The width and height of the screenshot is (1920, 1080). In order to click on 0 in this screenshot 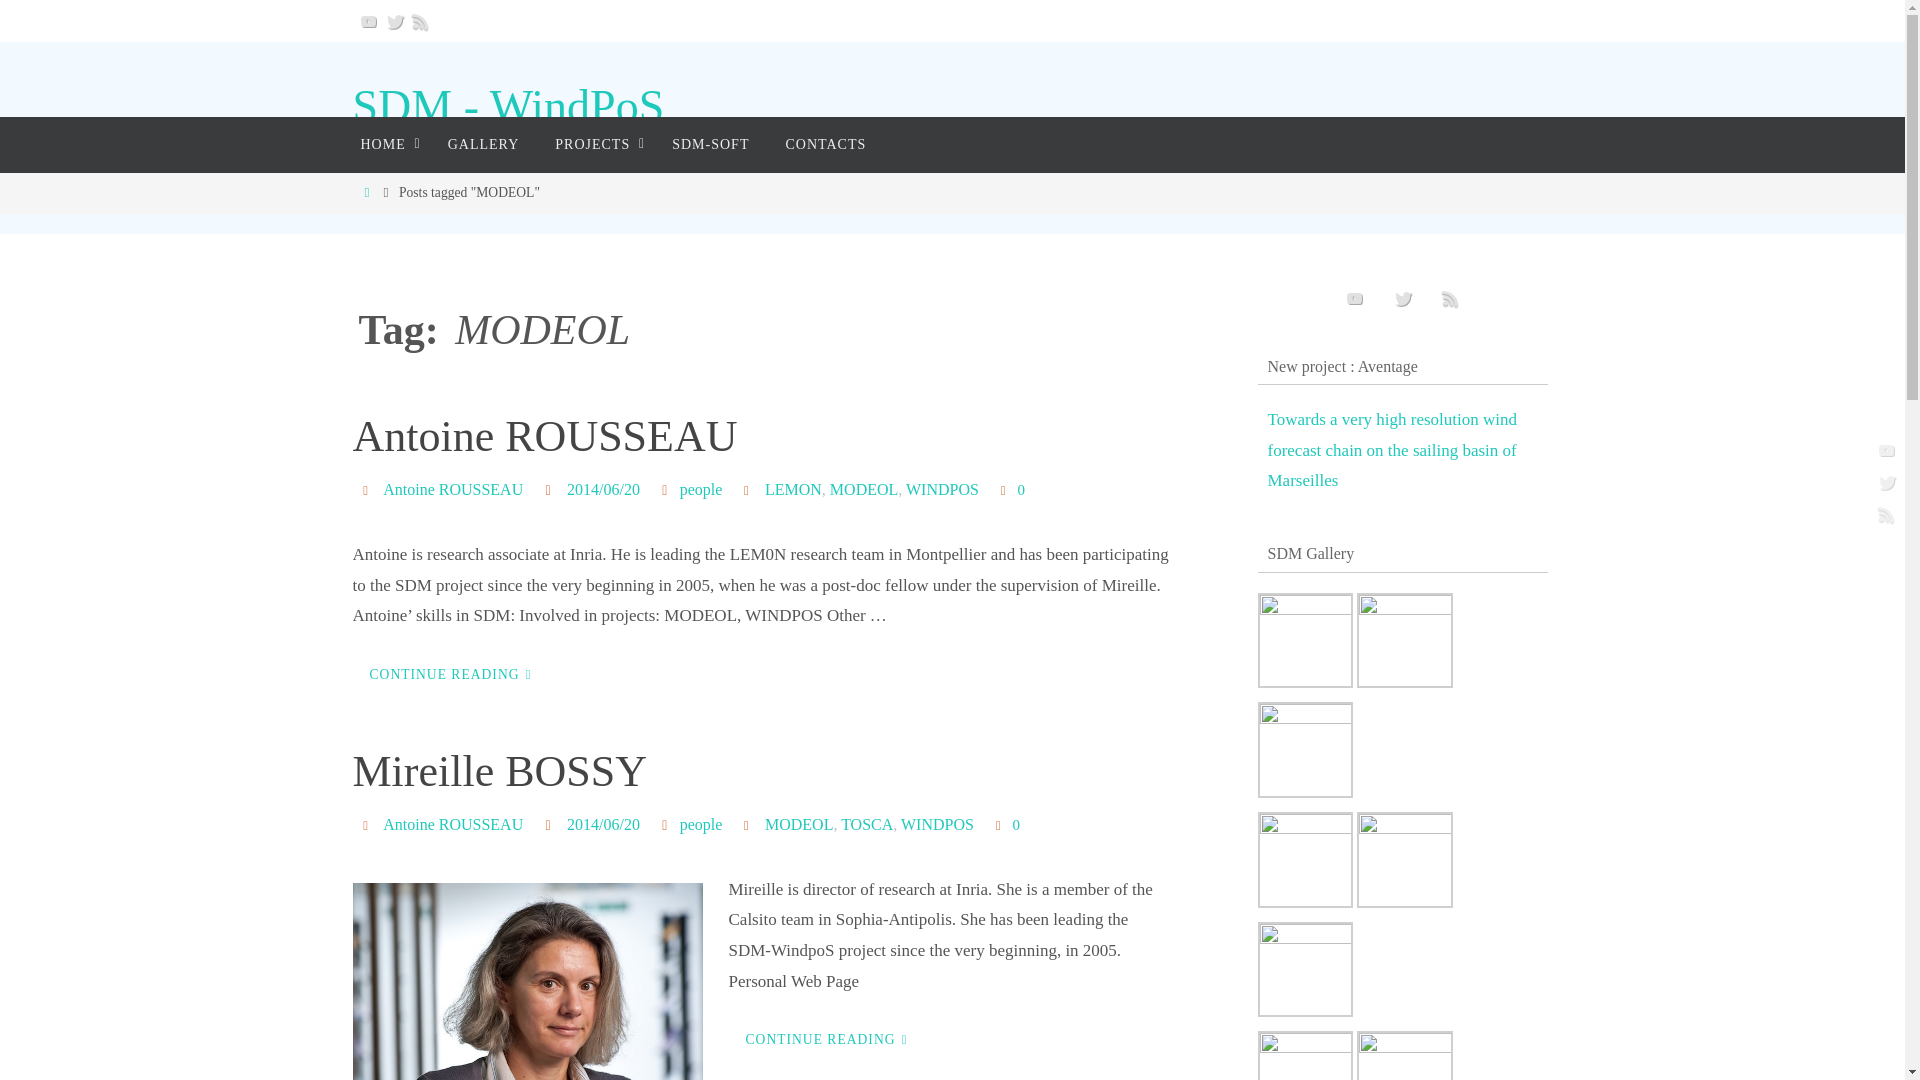, I will do `click(1004, 824)`.